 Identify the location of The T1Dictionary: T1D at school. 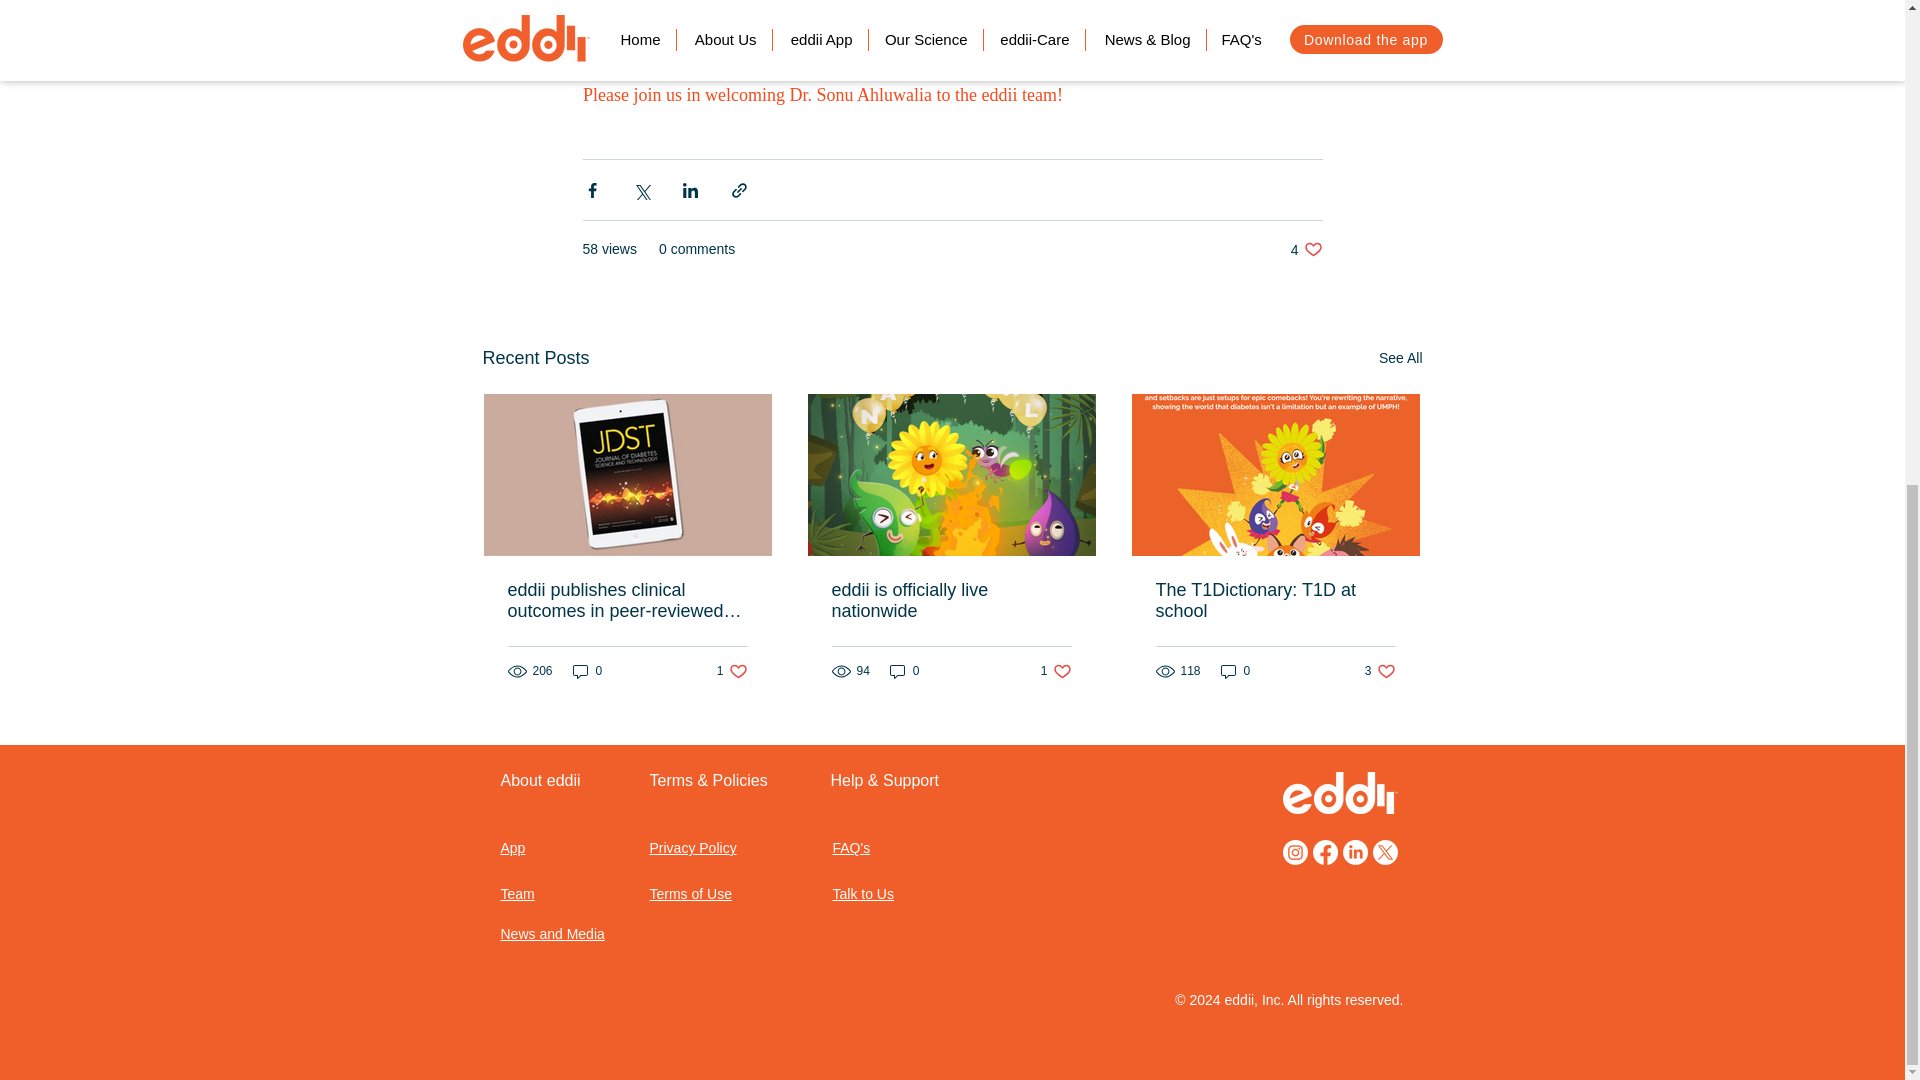
(904, 672).